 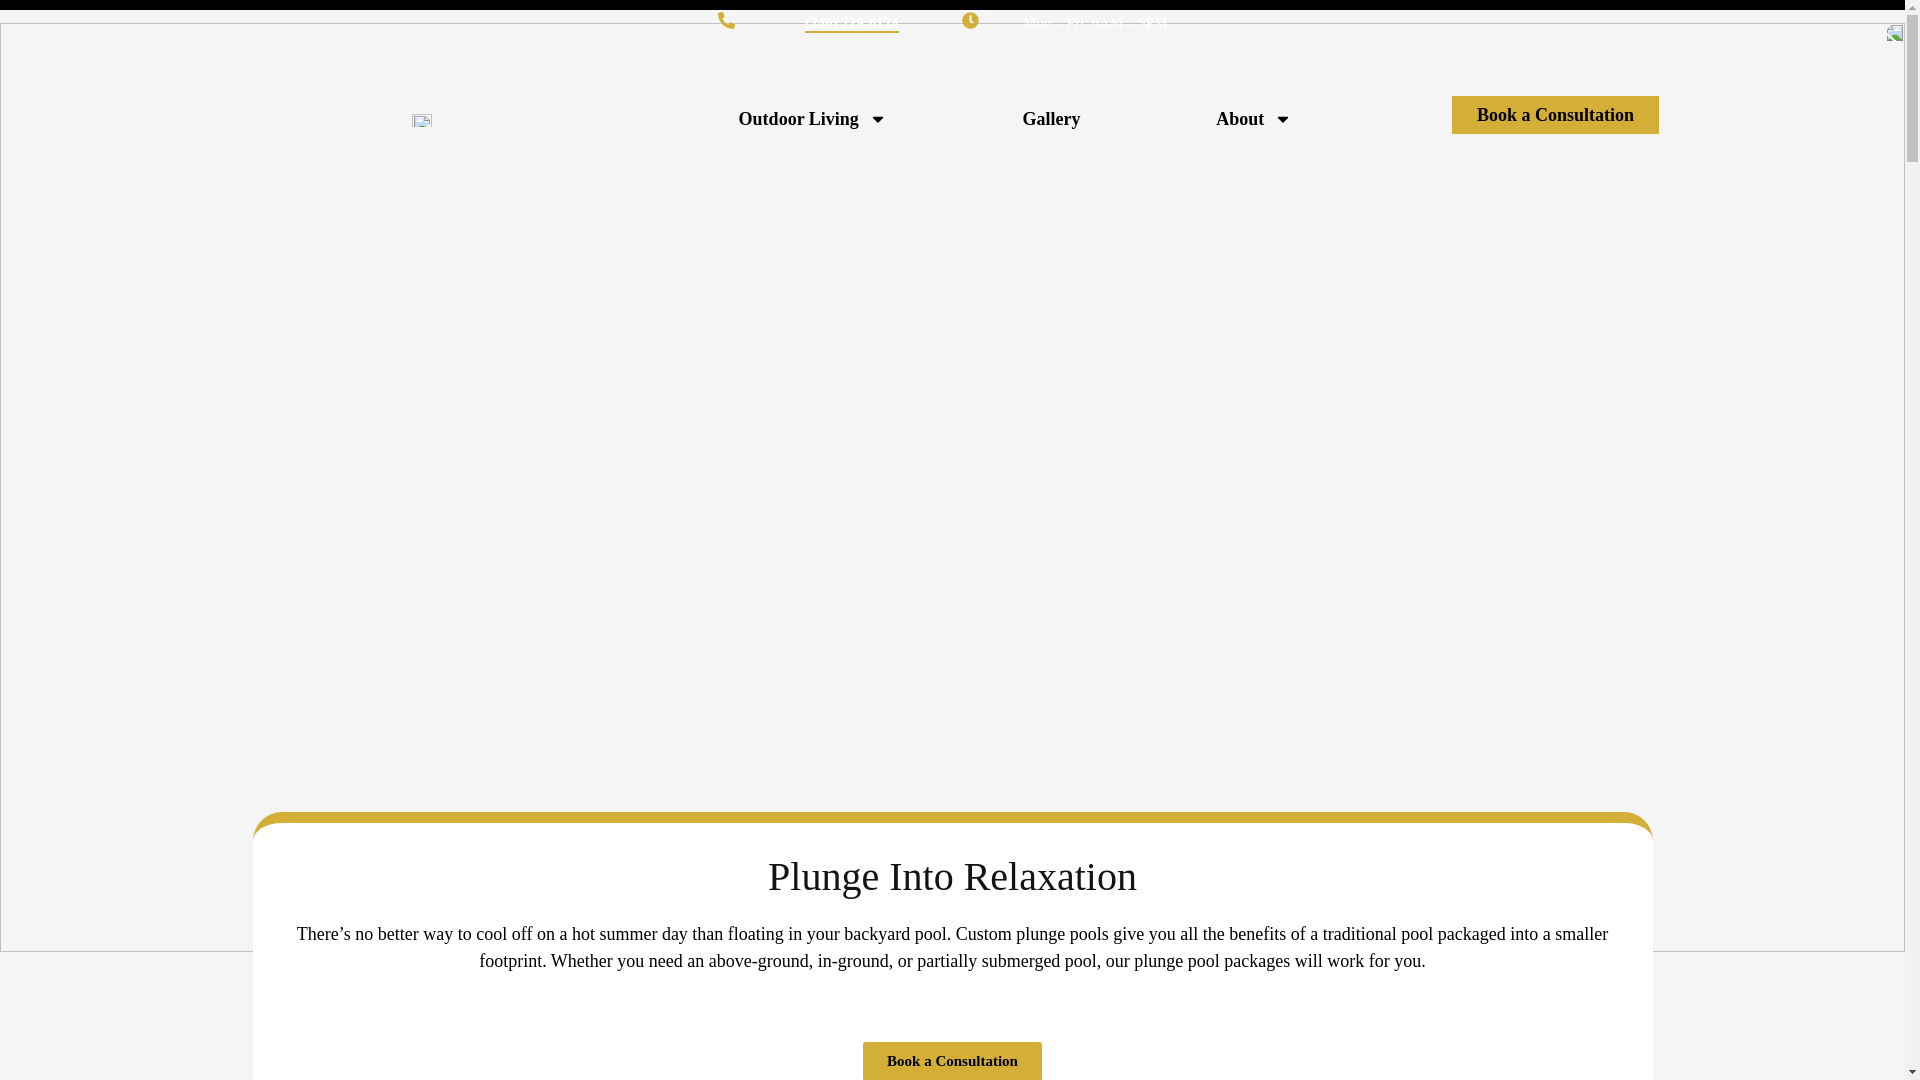 I want to click on Book a Consultation, so click(x=1554, y=114).